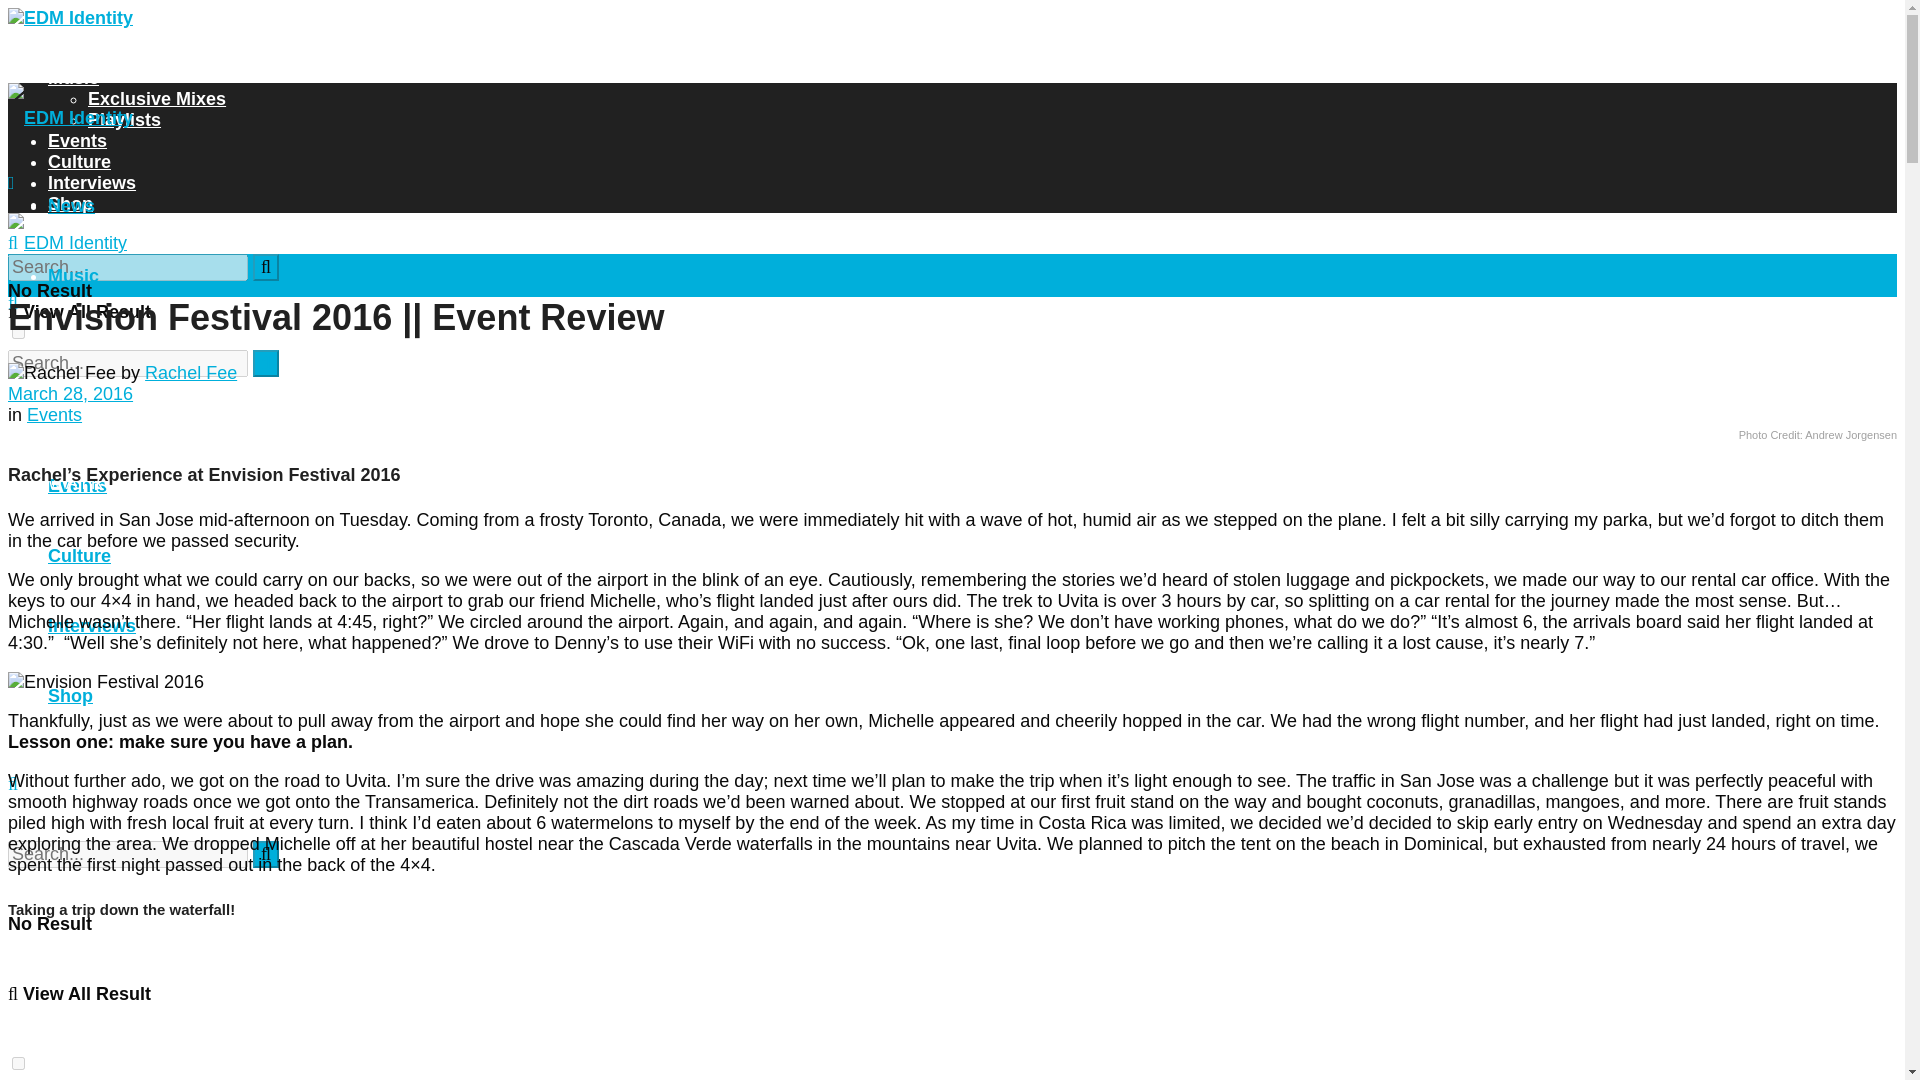 Image resolution: width=1920 pixels, height=1080 pixels. Describe the element at coordinates (18, 332) in the screenshot. I see `on` at that location.